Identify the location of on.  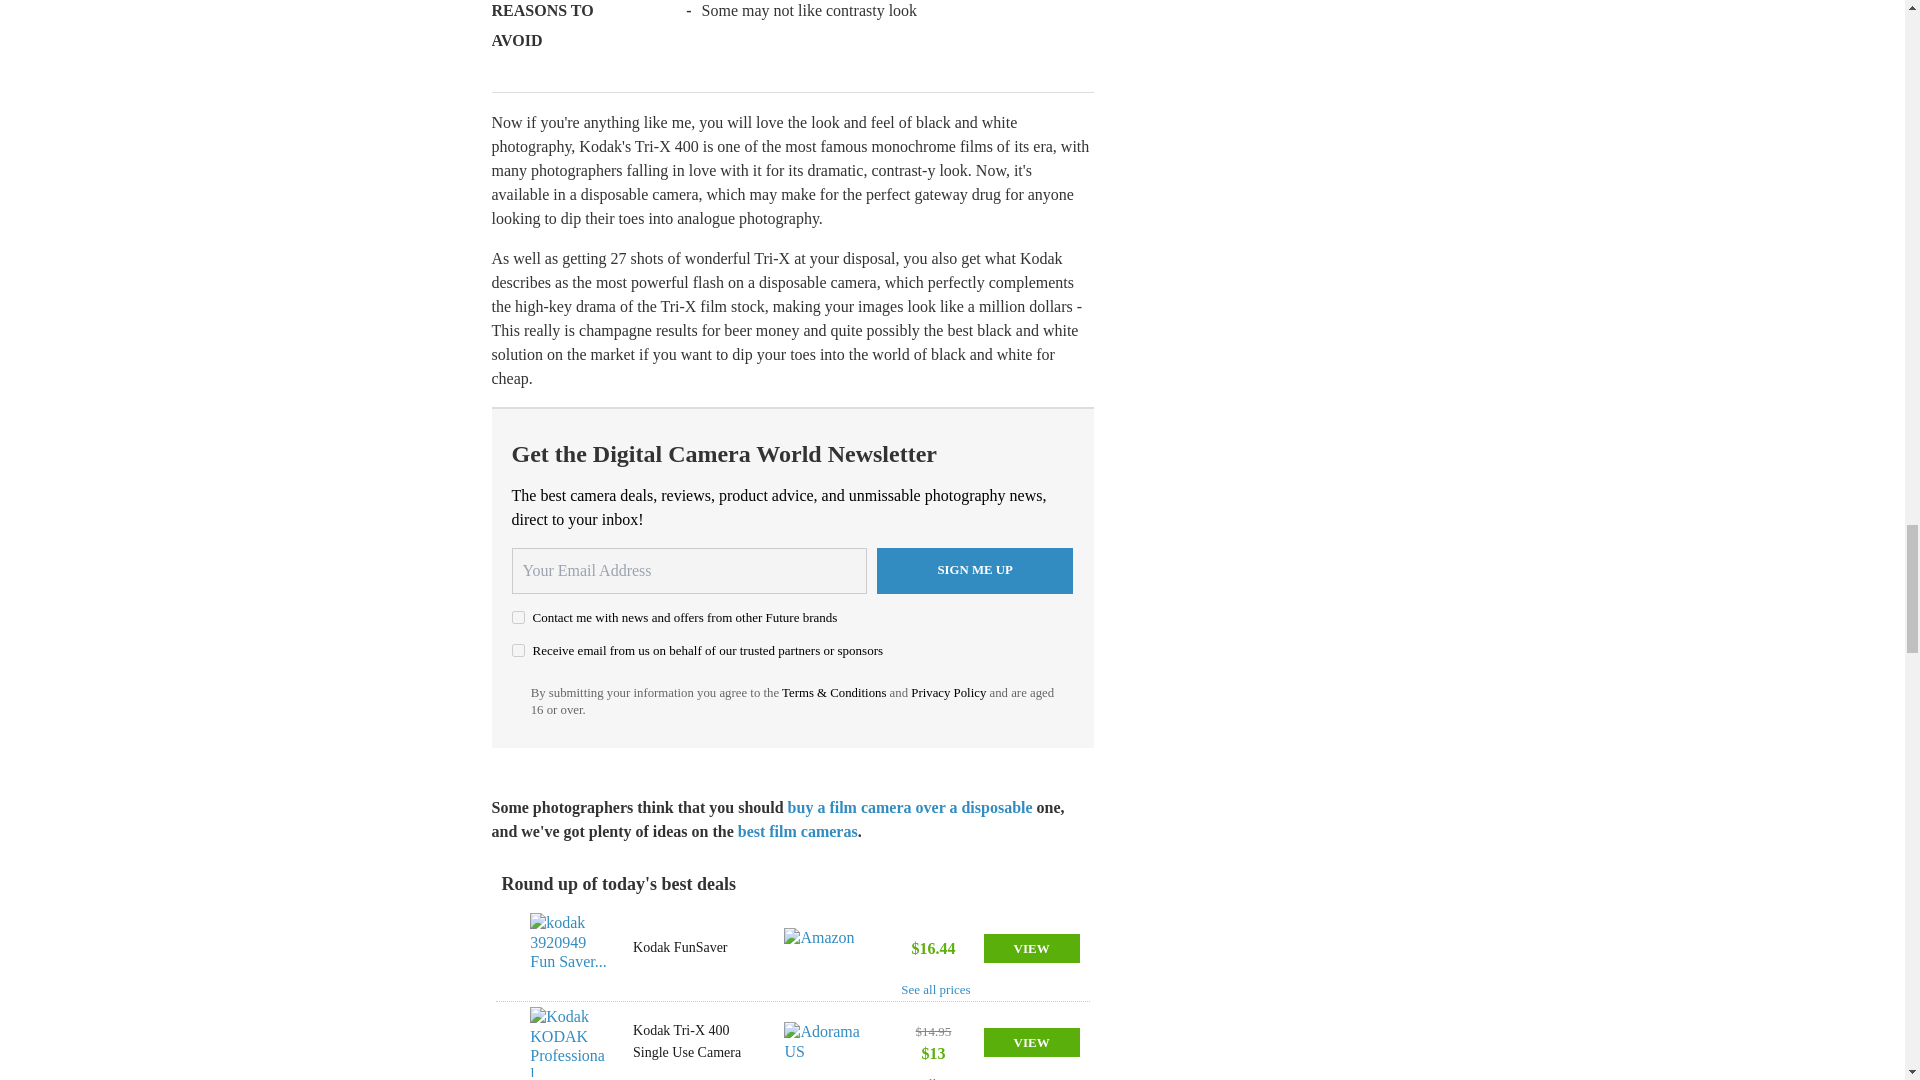
(518, 650).